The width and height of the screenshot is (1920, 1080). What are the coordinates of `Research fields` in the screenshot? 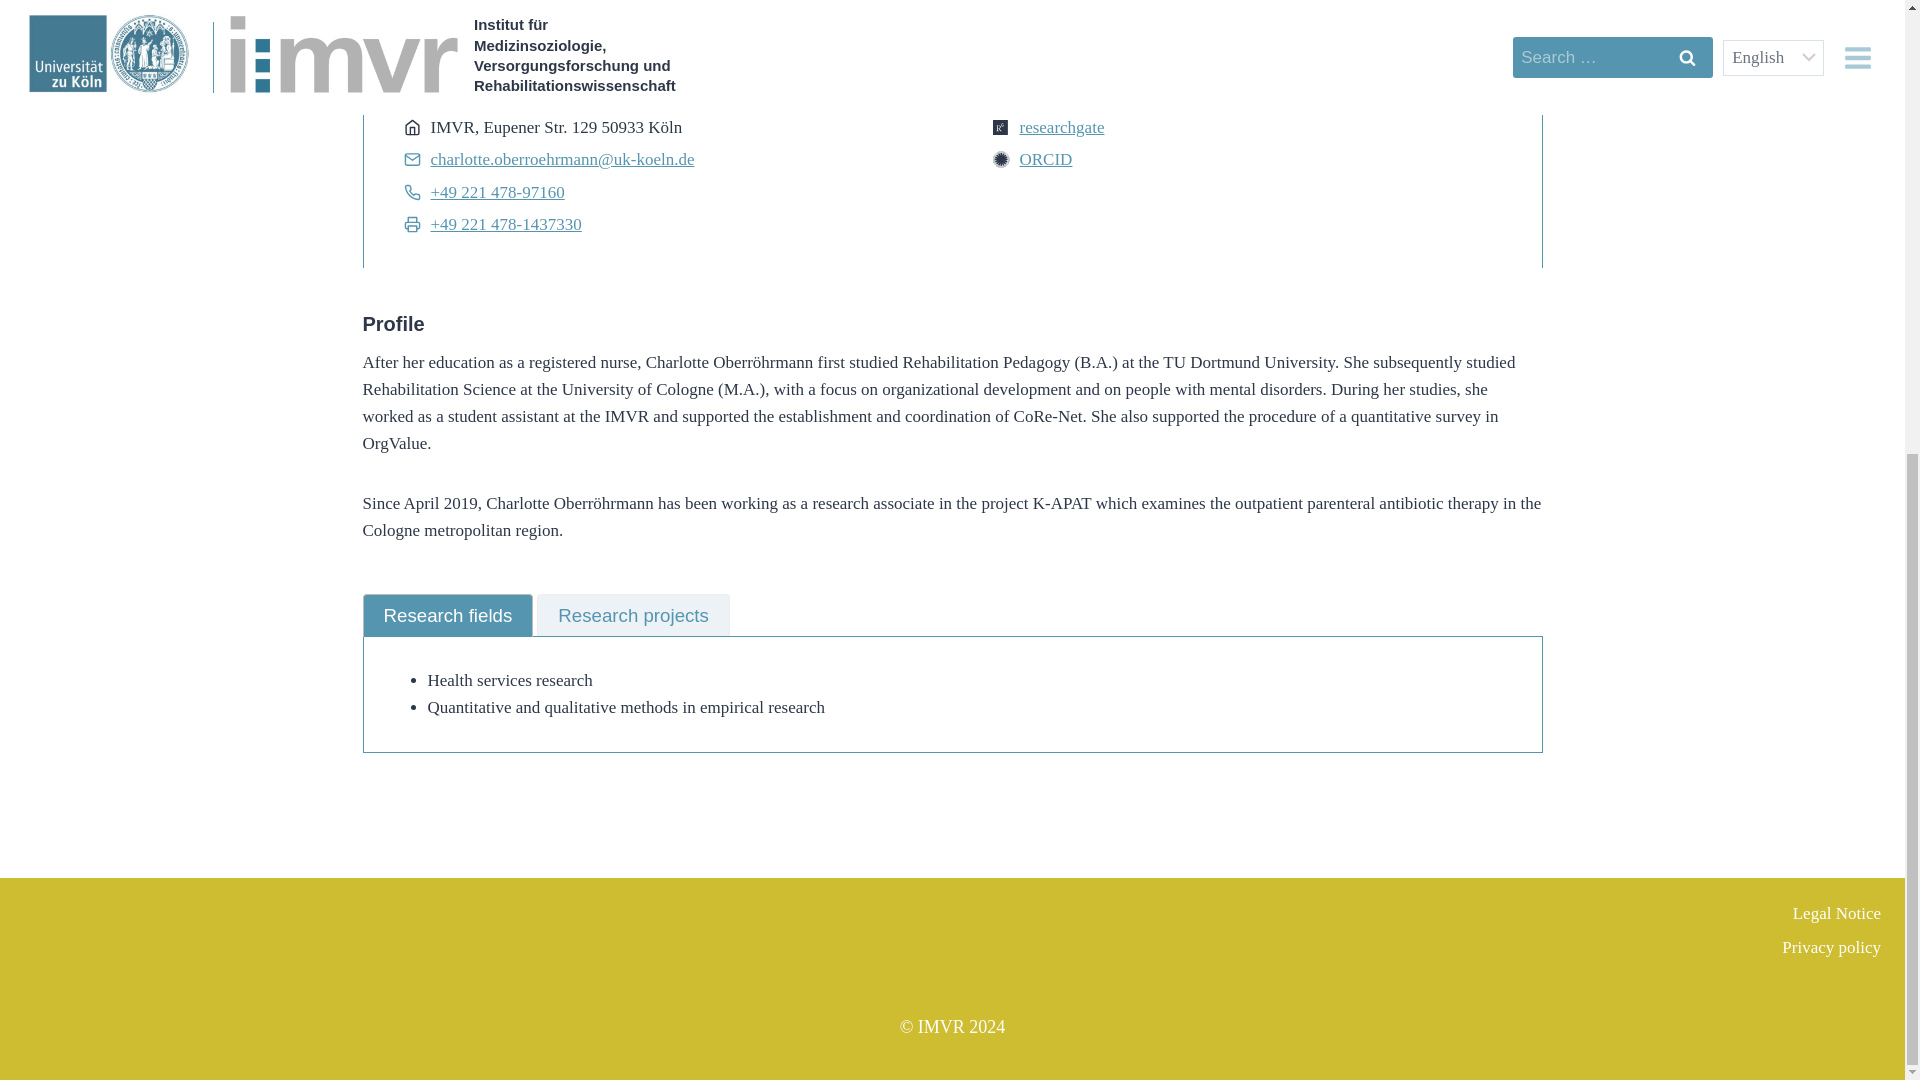 It's located at (448, 616).